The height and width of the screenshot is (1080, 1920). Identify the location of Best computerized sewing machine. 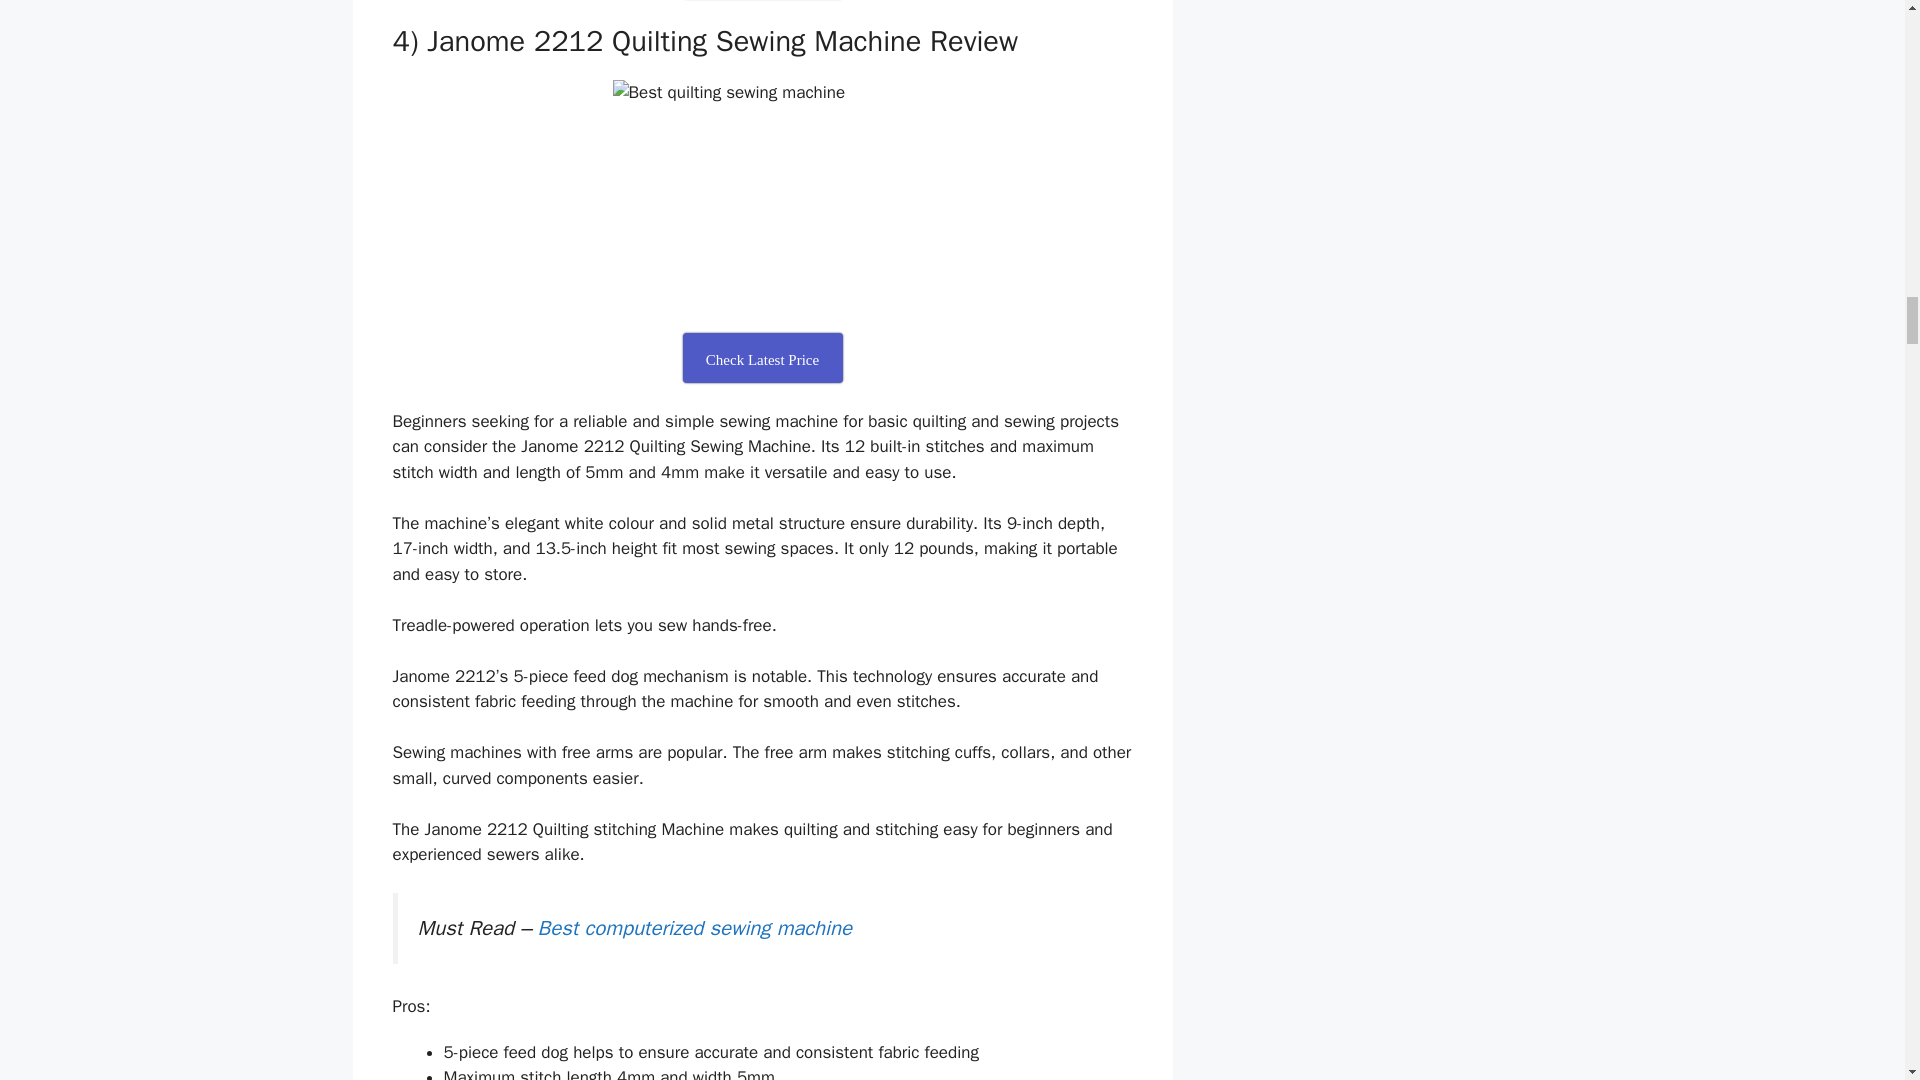
(694, 927).